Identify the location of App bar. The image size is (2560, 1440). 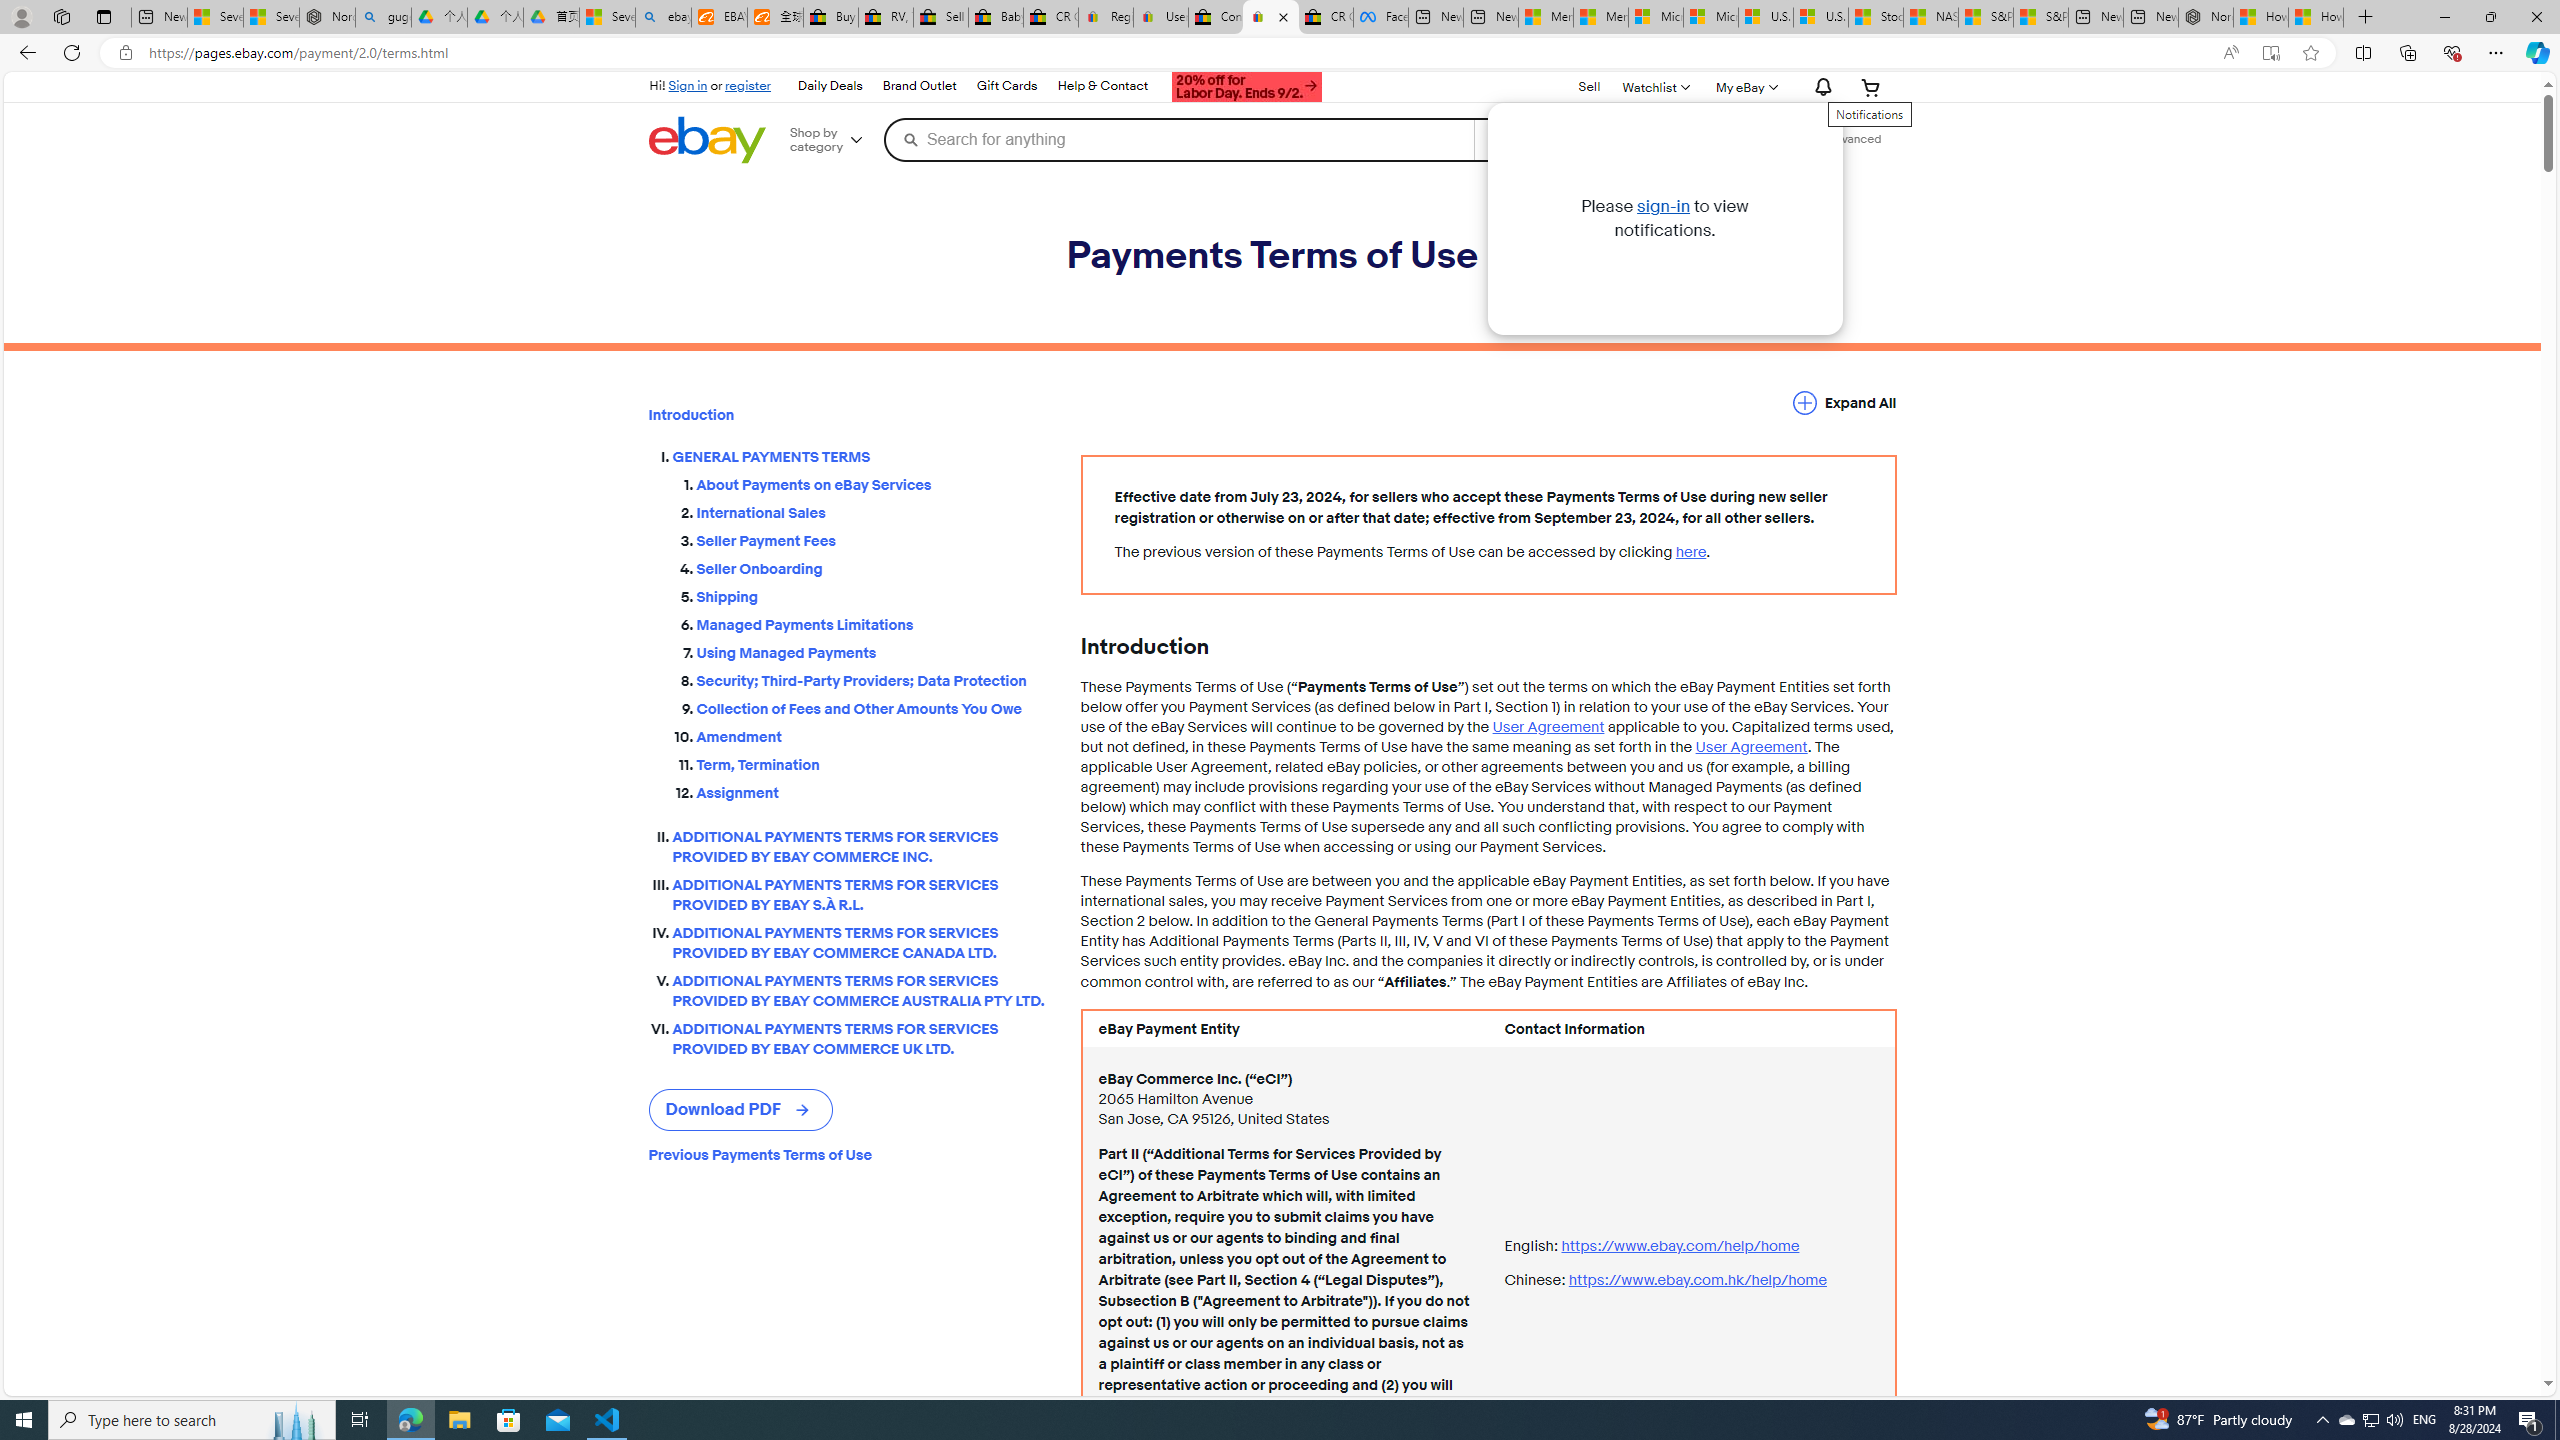
(1280, 53).